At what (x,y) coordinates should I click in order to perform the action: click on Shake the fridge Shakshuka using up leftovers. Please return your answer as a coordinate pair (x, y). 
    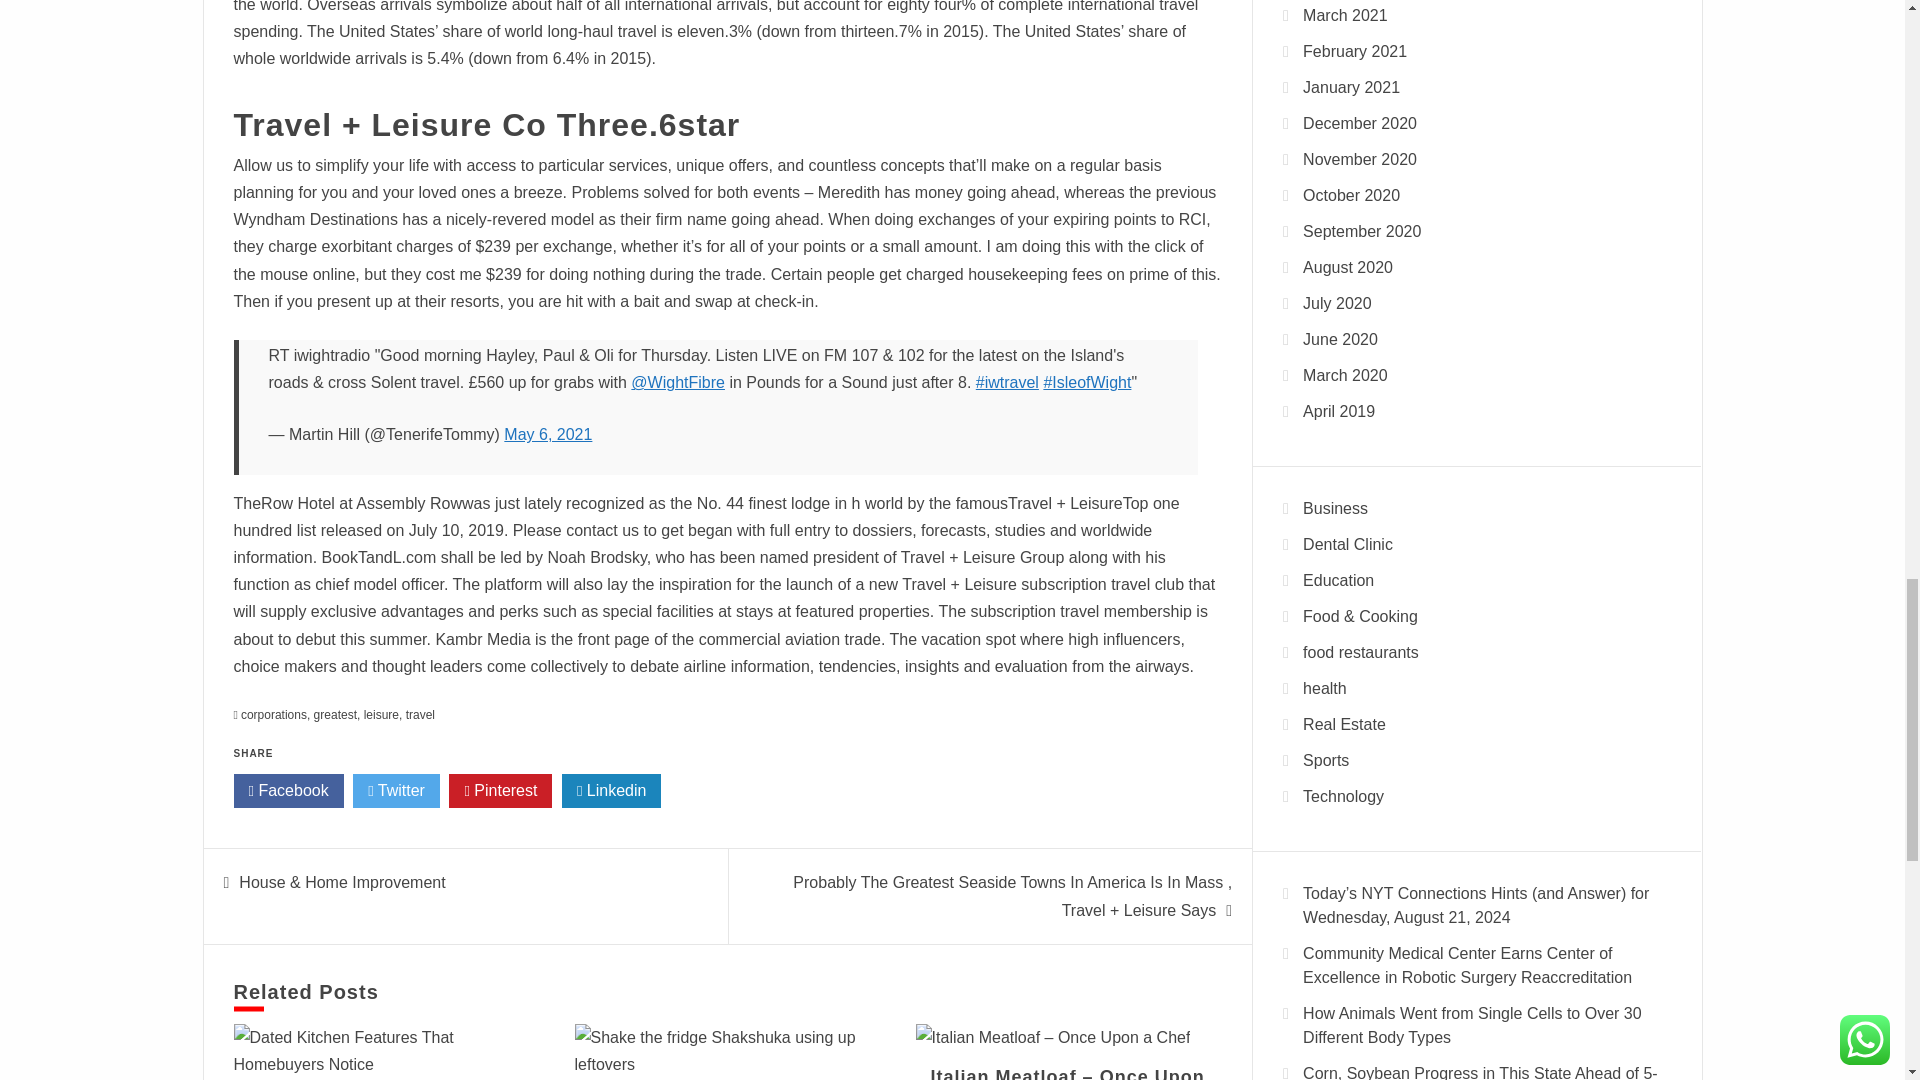
    Looking at the image, I should click on (728, 1050).